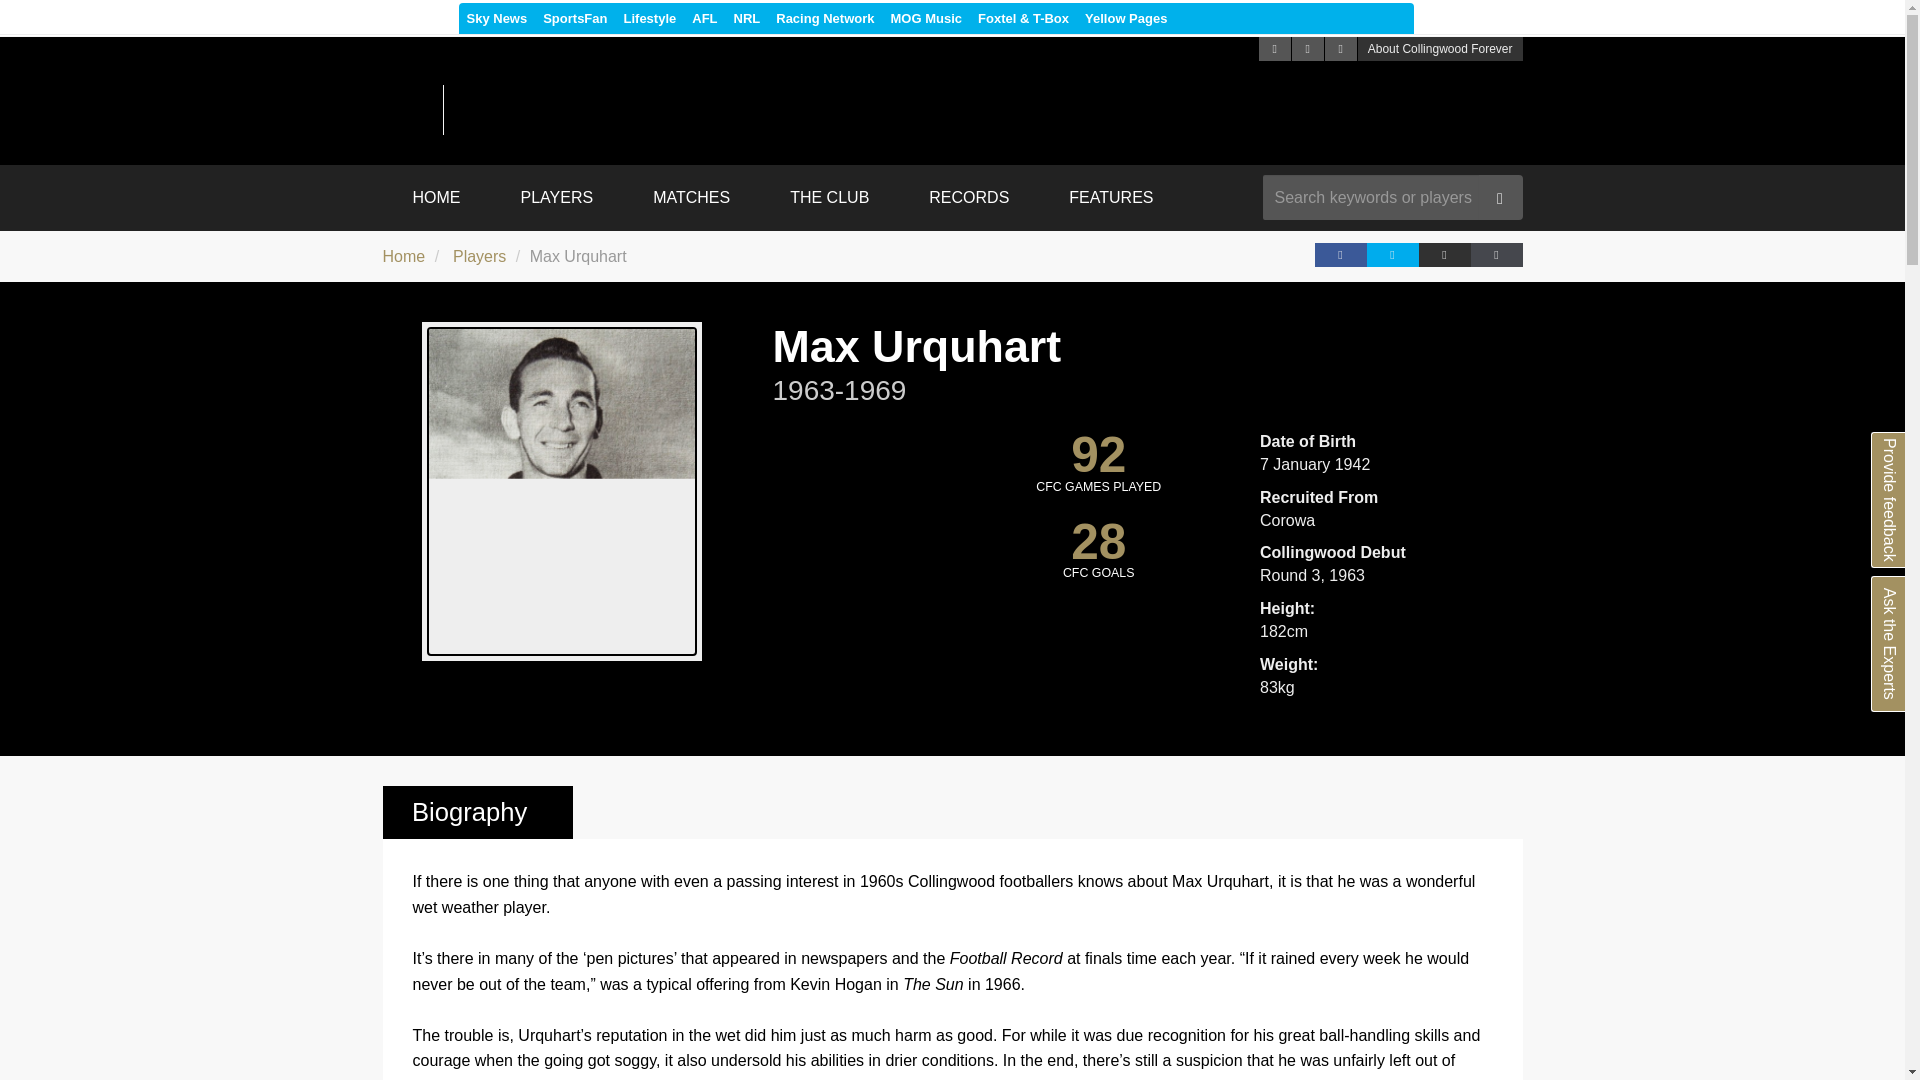 The height and width of the screenshot is (1080, 1920). I want to click on THE CLUB, so click(829, 198).